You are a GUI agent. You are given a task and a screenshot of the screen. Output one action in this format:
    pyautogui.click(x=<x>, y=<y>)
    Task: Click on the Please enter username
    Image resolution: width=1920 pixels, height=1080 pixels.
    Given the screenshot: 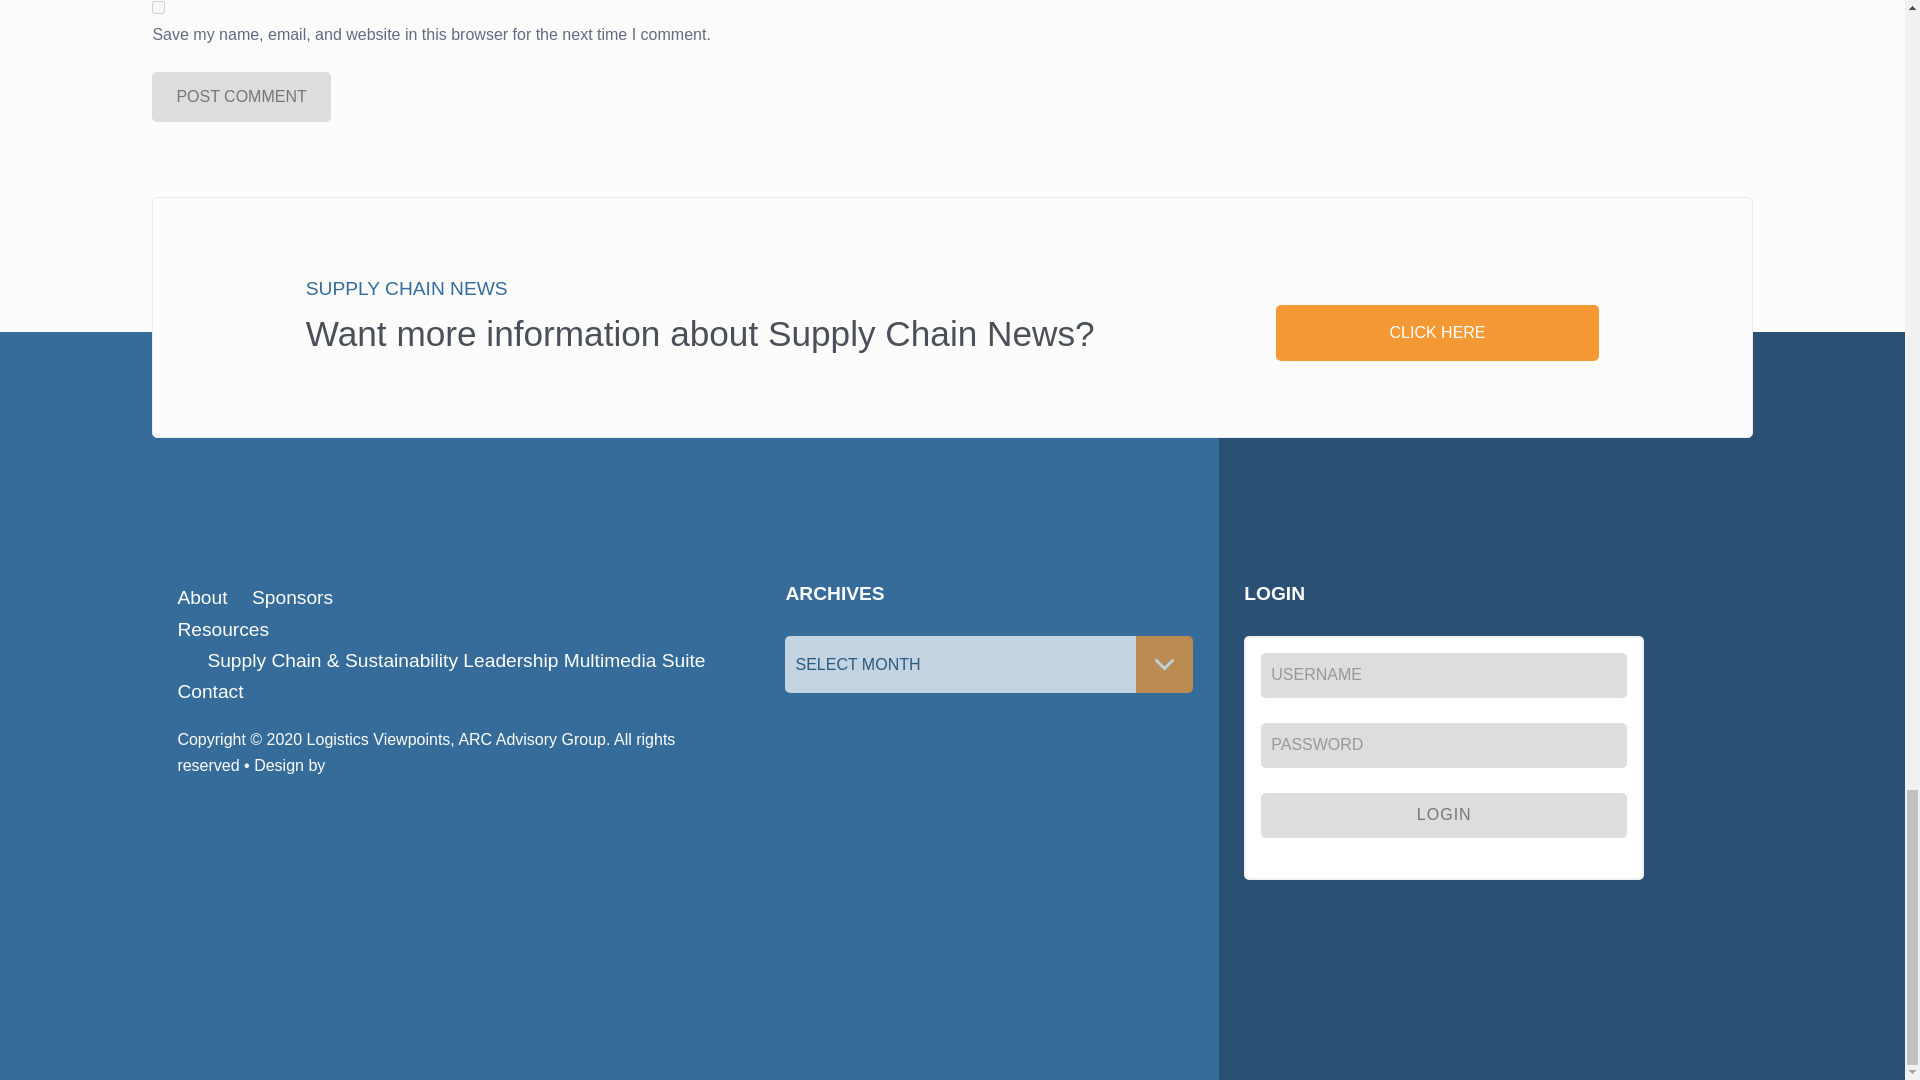 What is the action you would take?
    pyautogui.click(x=1444, y=675)
    